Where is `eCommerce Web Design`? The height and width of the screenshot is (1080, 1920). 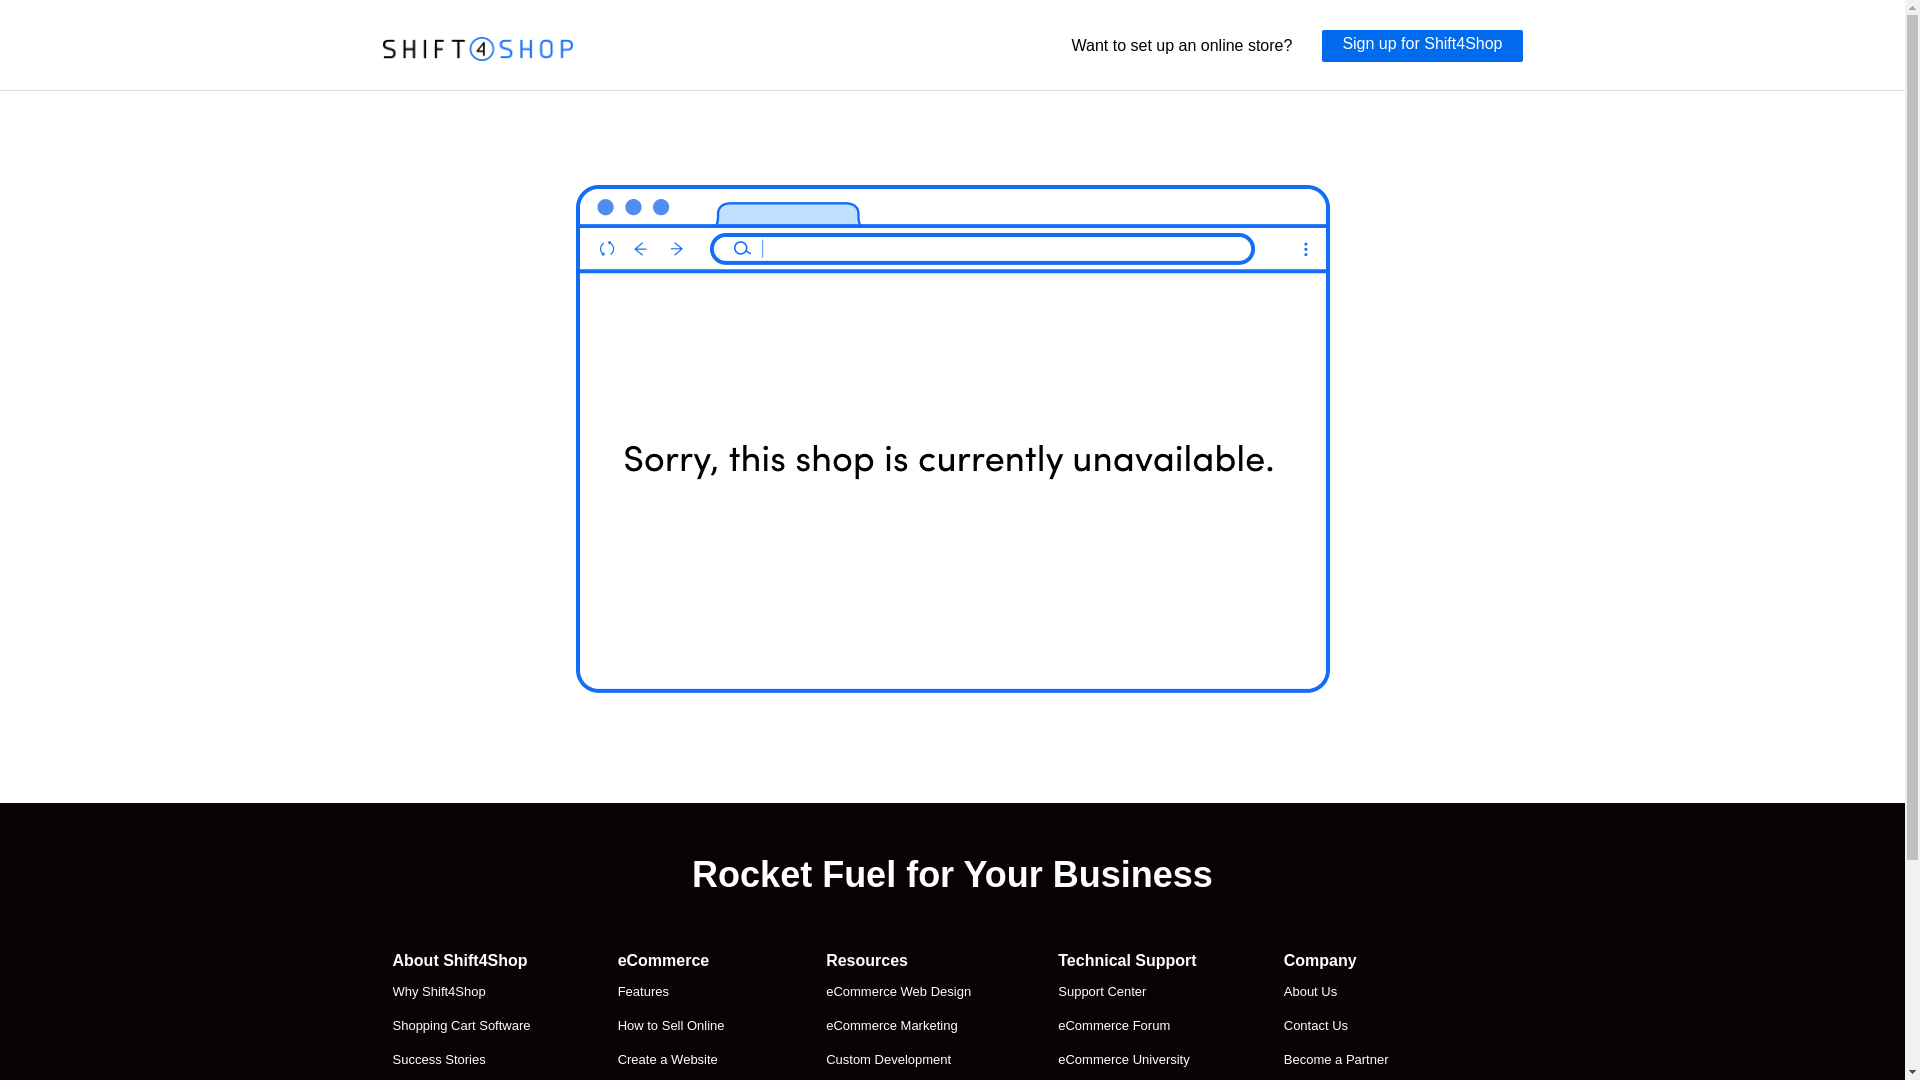
eCommerce Web Design is located at coordinates (898, 992).